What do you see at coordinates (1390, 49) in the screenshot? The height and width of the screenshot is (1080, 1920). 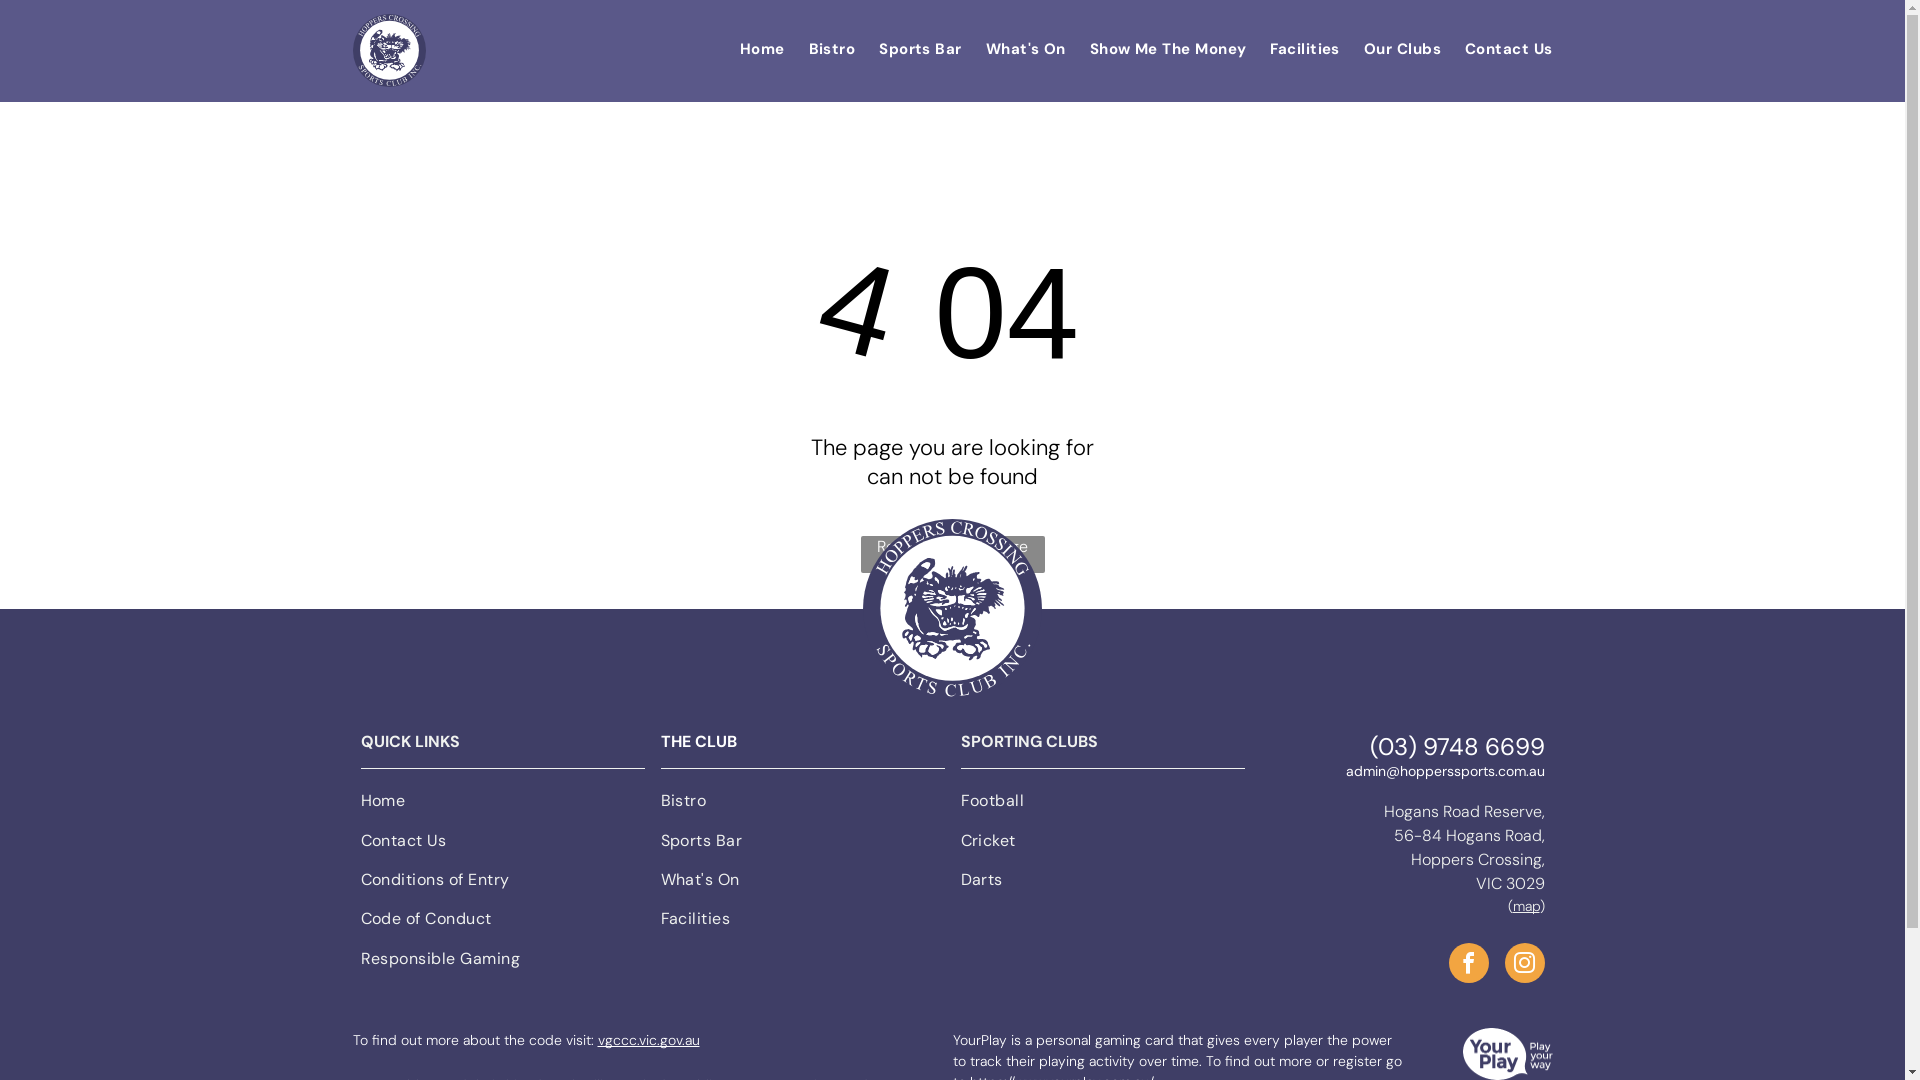 I see `Our Clubs` at bounding box center [1390, 49].